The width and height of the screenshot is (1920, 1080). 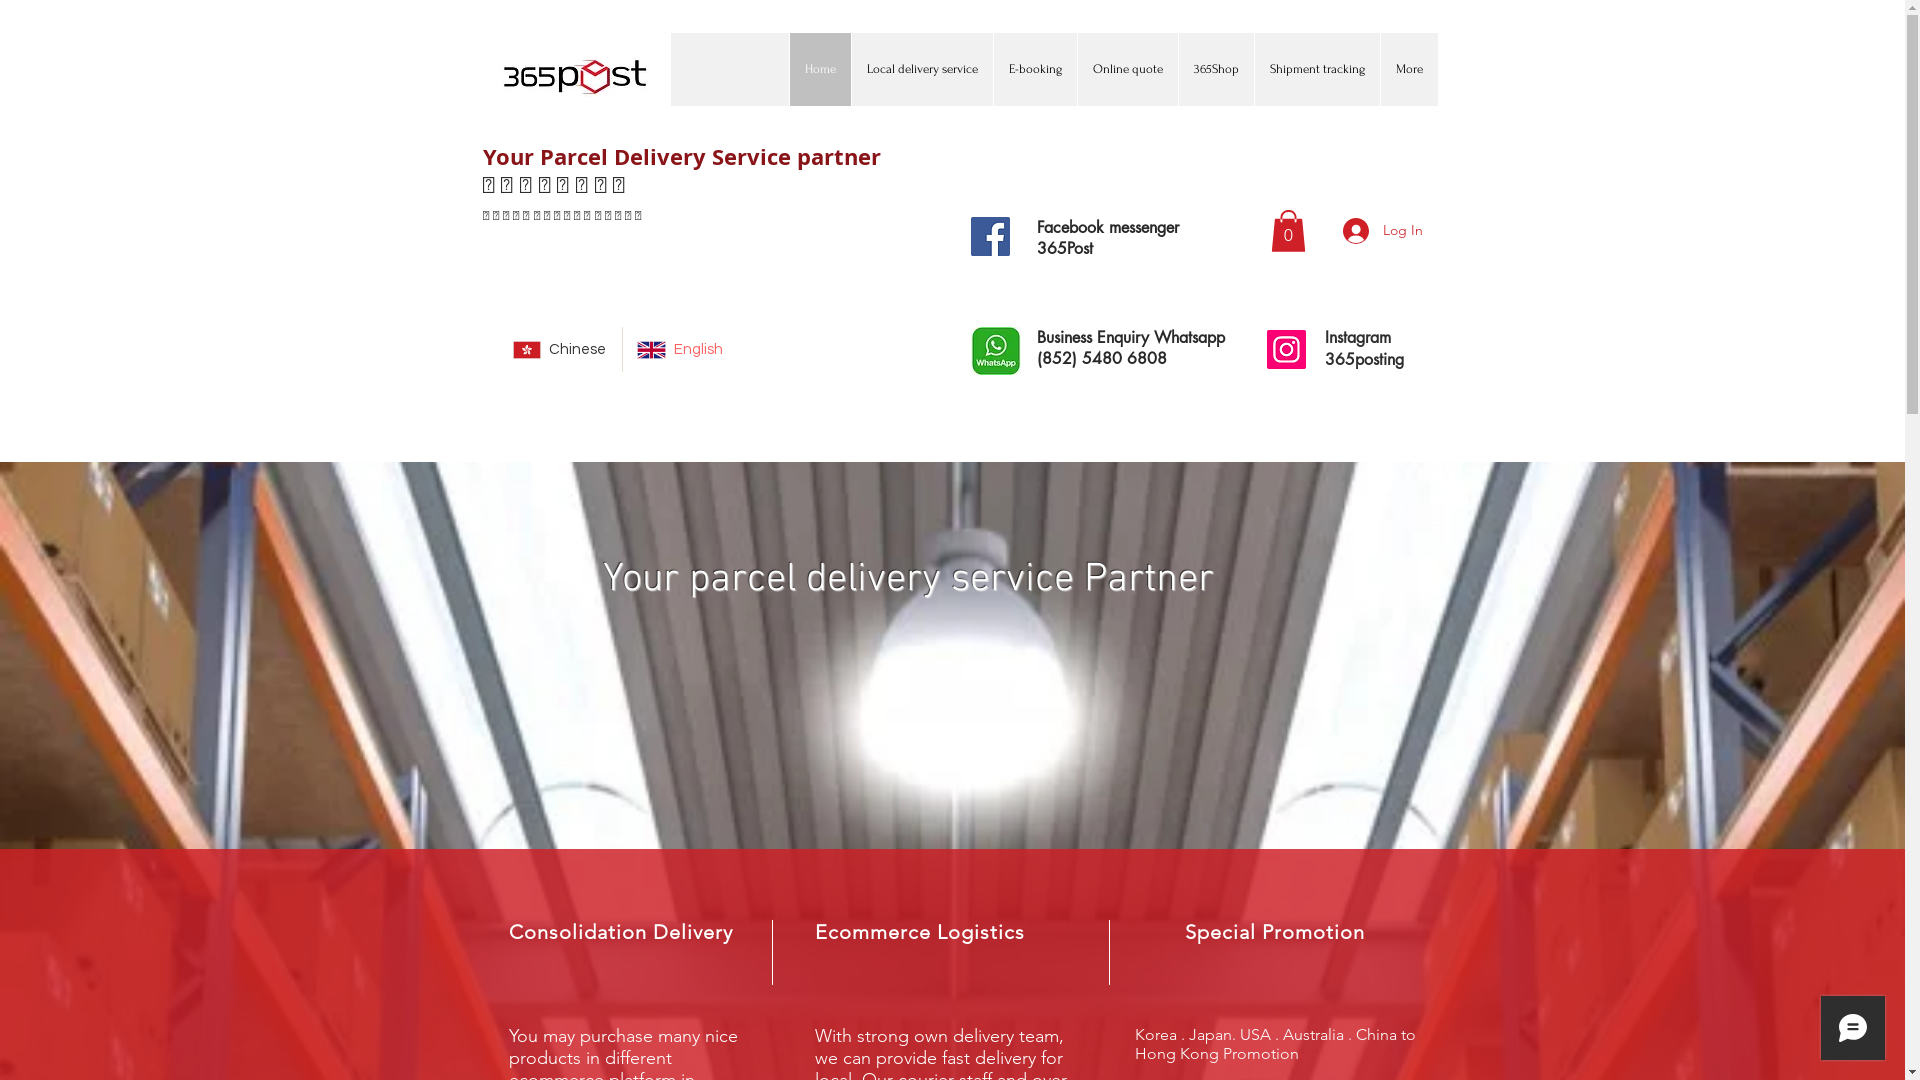 I want to click on 0, so click(x=1288, y=231).